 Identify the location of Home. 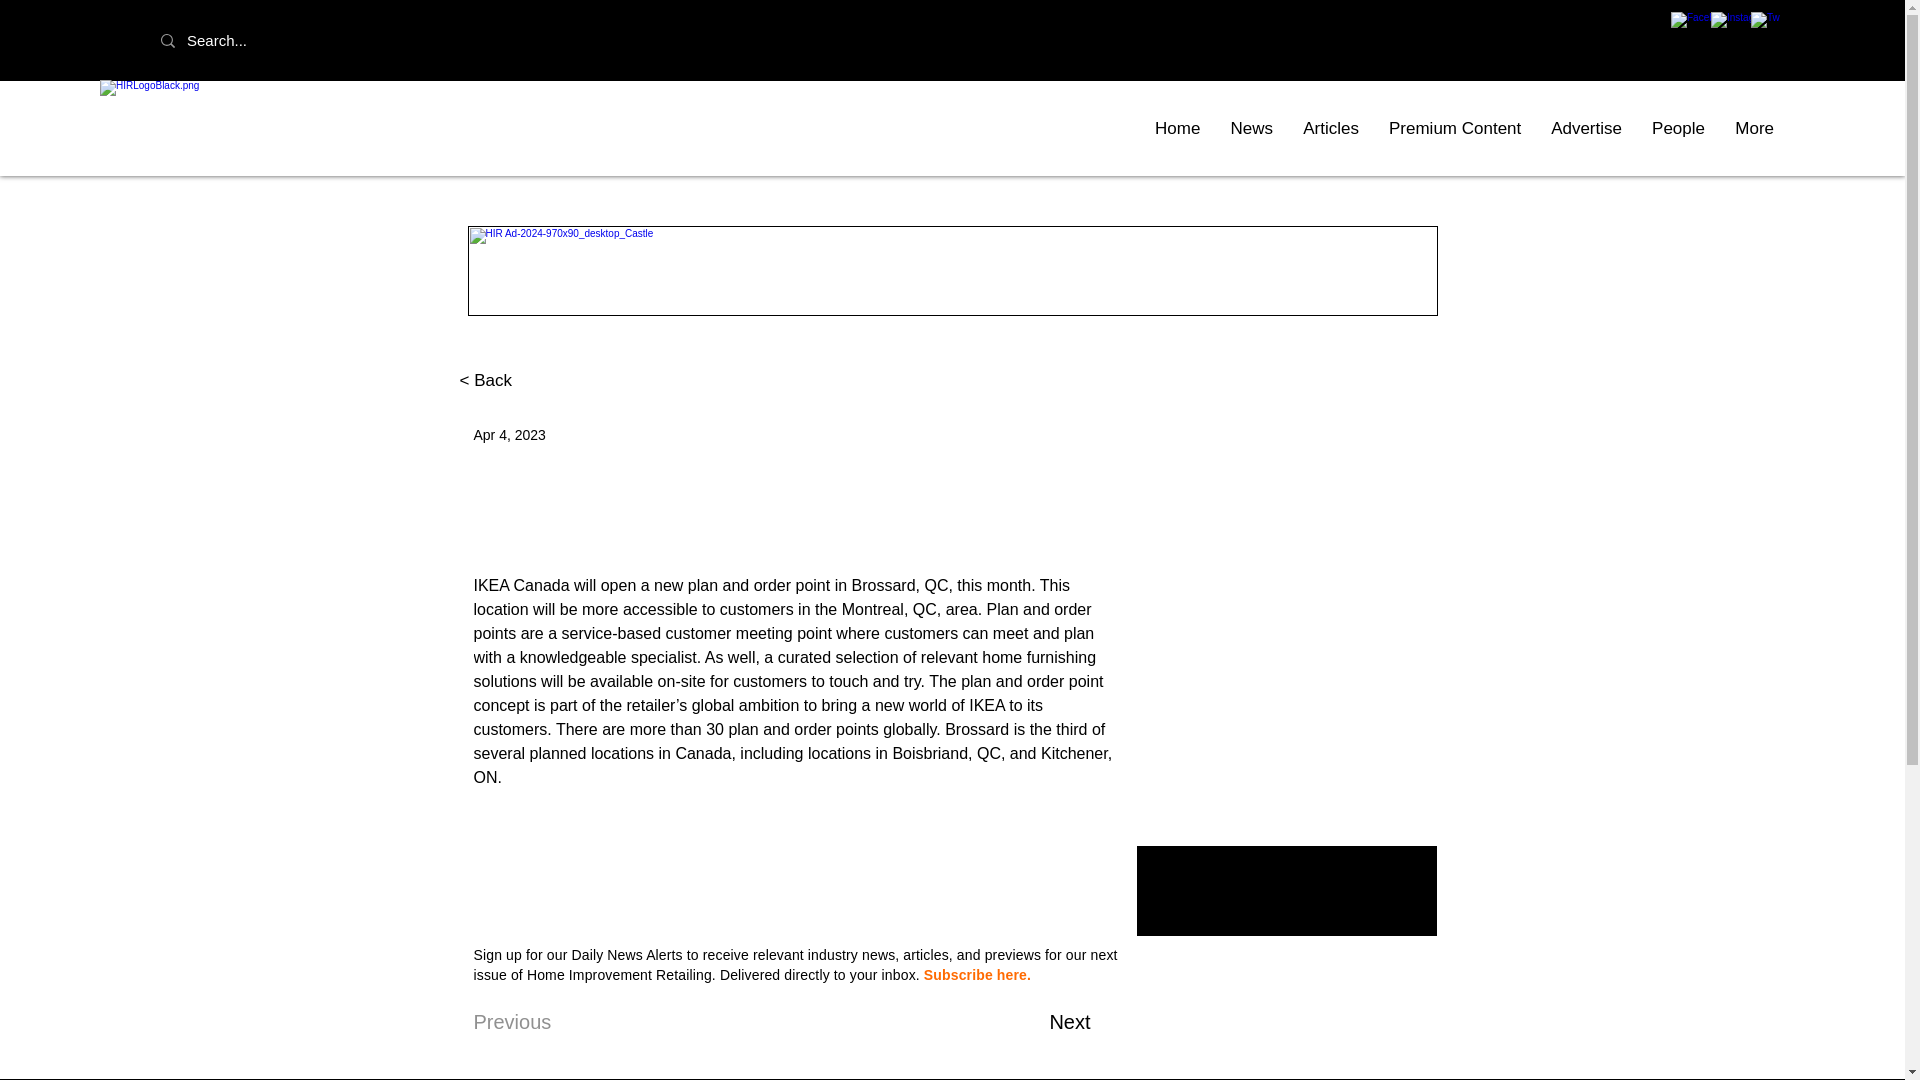
(1178, 128).